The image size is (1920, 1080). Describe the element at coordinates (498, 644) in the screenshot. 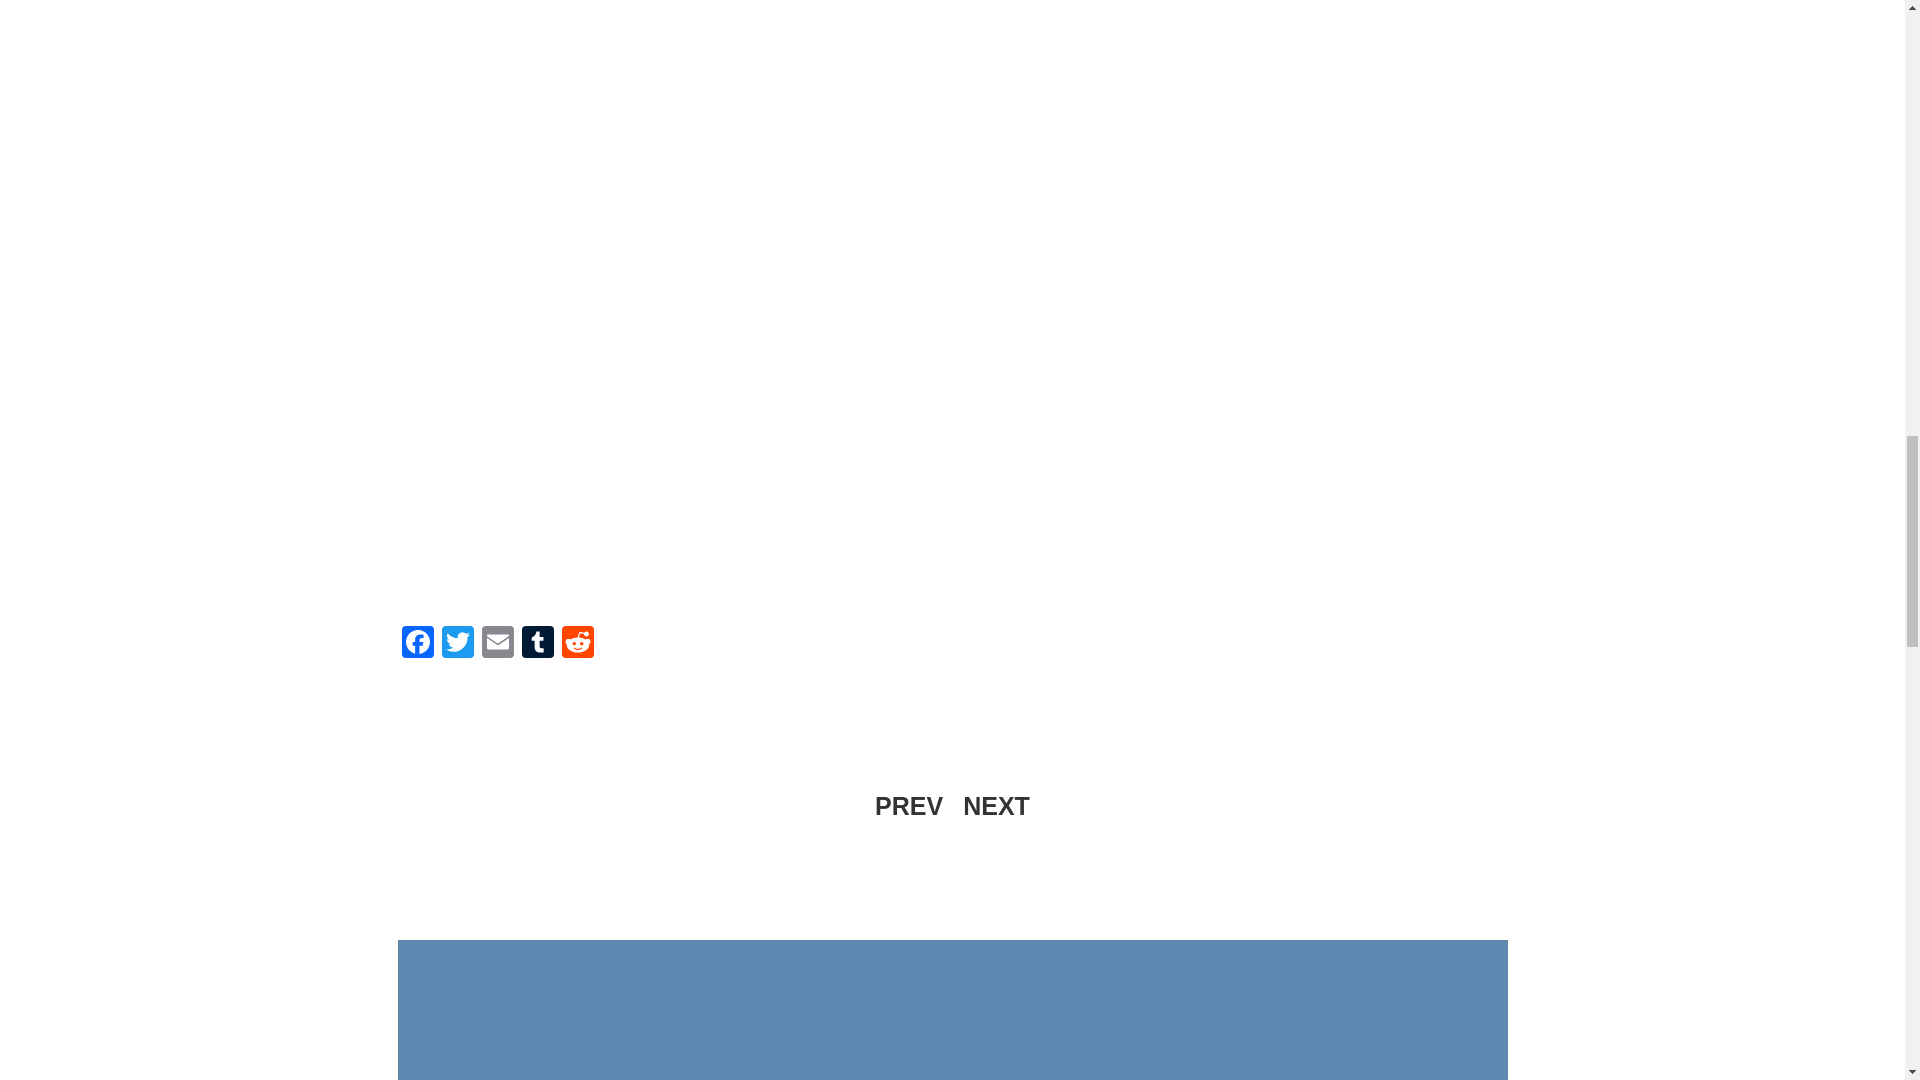

I see `Email` at that location.